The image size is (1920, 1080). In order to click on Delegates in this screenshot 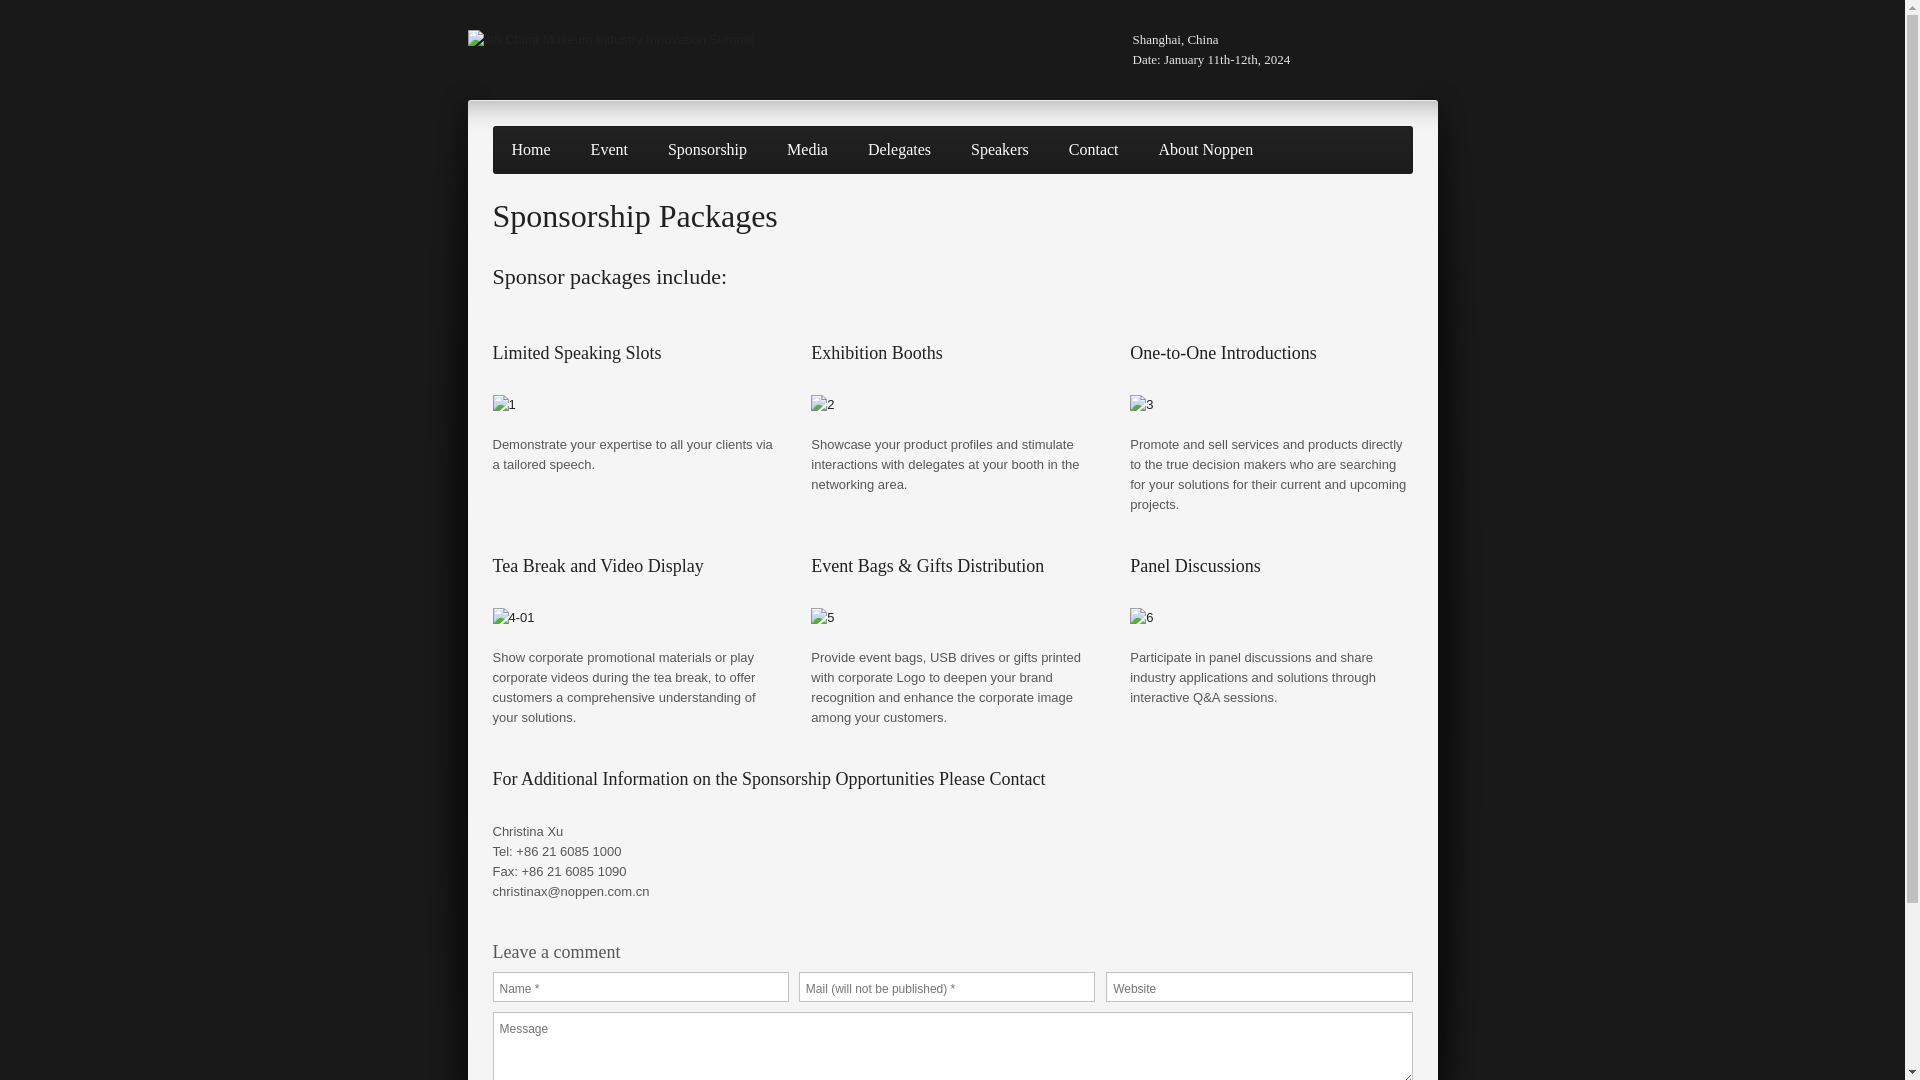, I will do `click(899, 149)`.